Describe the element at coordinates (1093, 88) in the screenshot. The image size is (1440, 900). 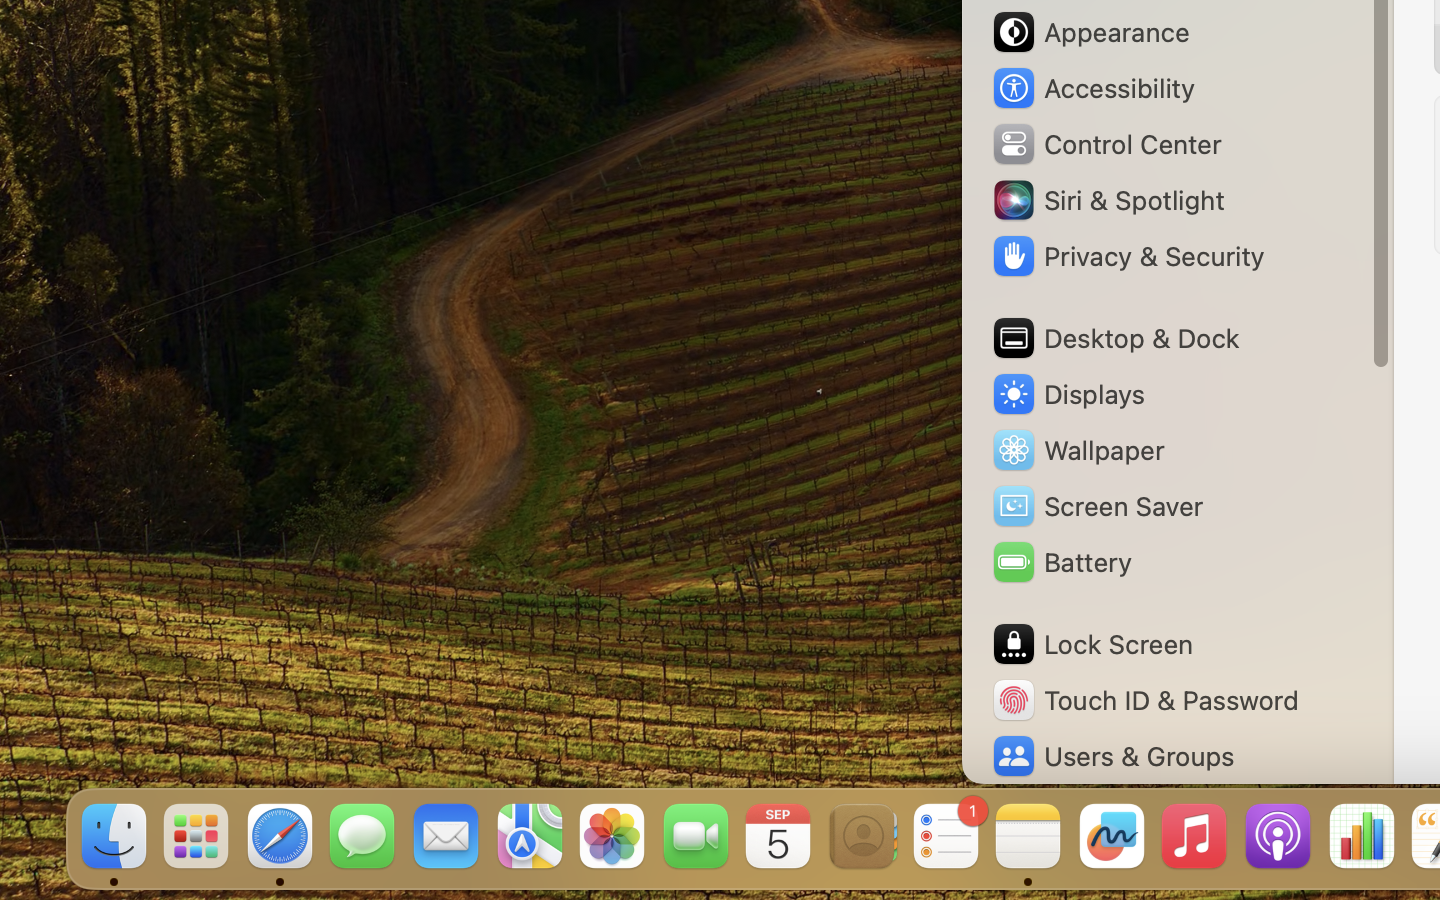
I see `Accessibility` at that location.